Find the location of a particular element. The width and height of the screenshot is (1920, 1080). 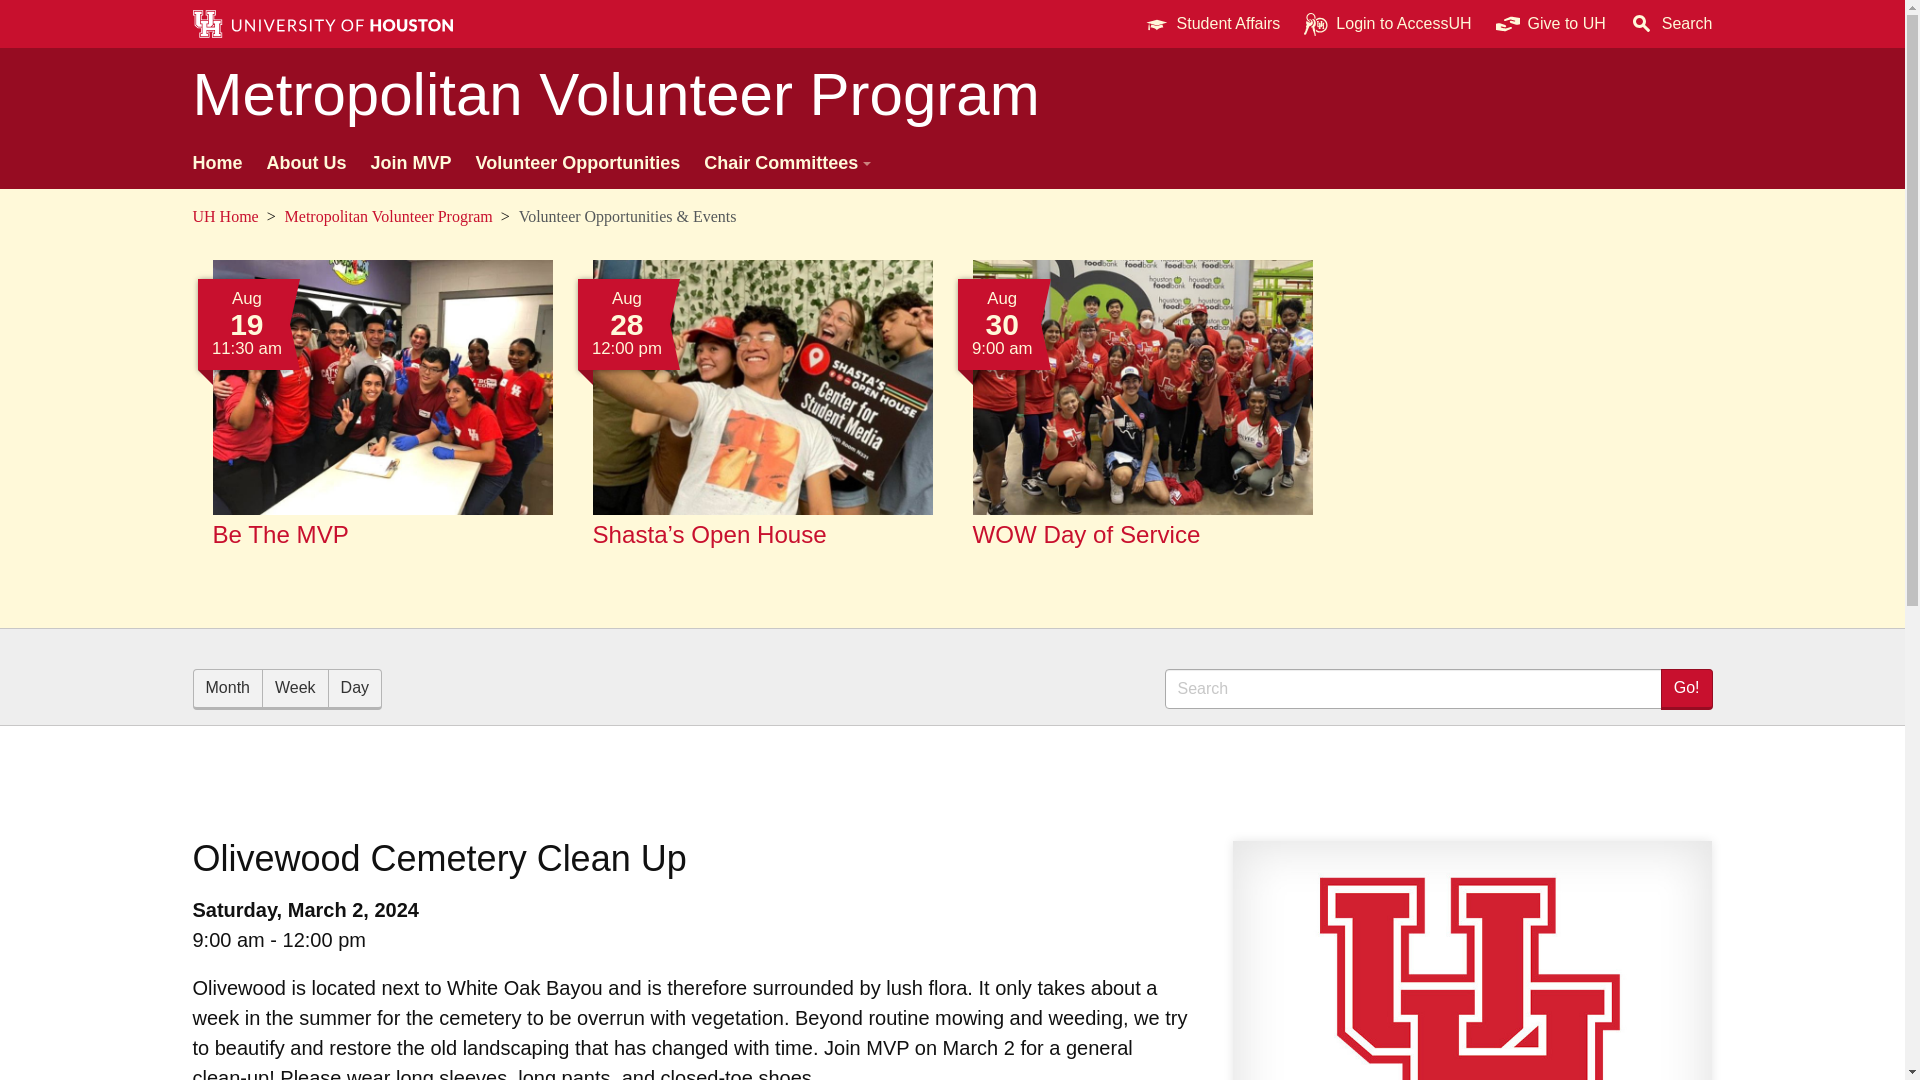

Go! is located at coordinates (1686, 688).